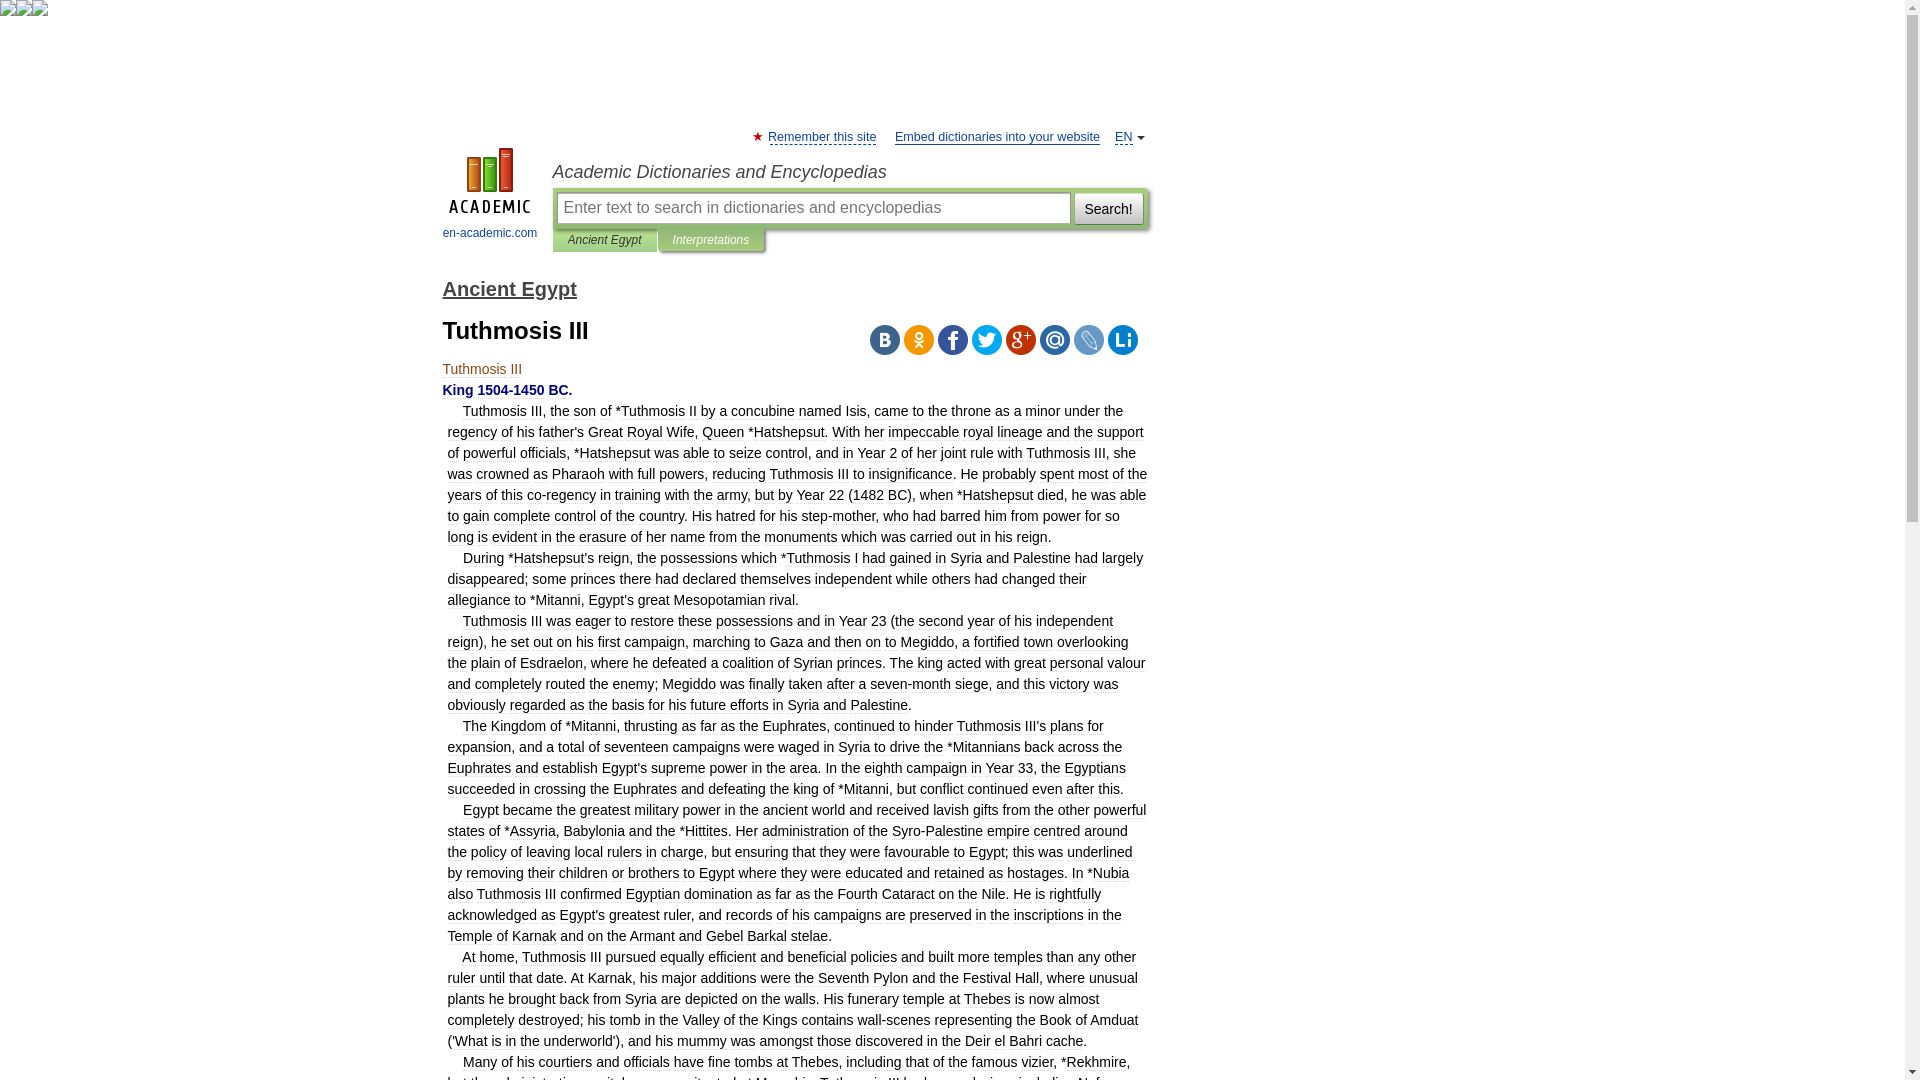  I want to click on Enter text to search in dictionaries and encyclopedias, so click(812, 208).